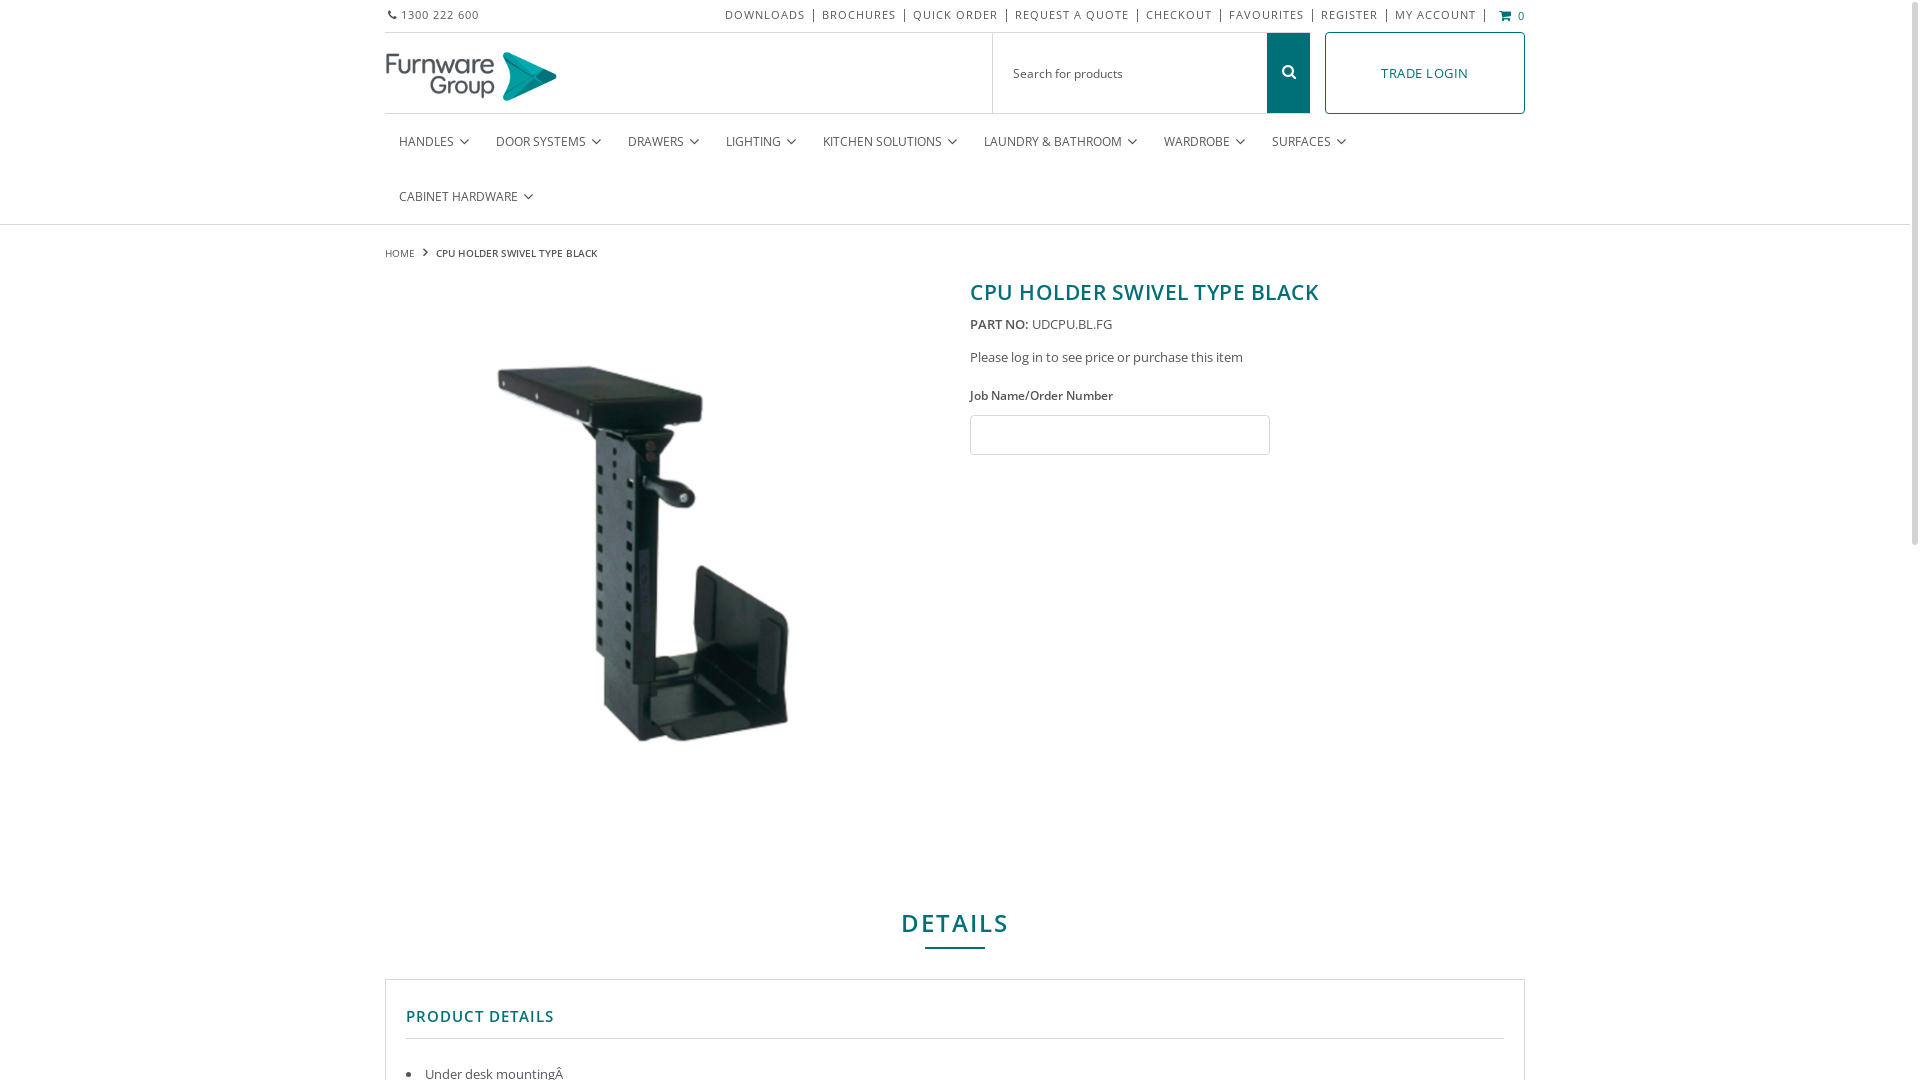 Image resolution: width=1920 pixels, height=1080 pixels. What do you see at coordinates (466, 196) in the screenshot?
I see `CABINET HARDWARE` at bounding box center [466, 196].